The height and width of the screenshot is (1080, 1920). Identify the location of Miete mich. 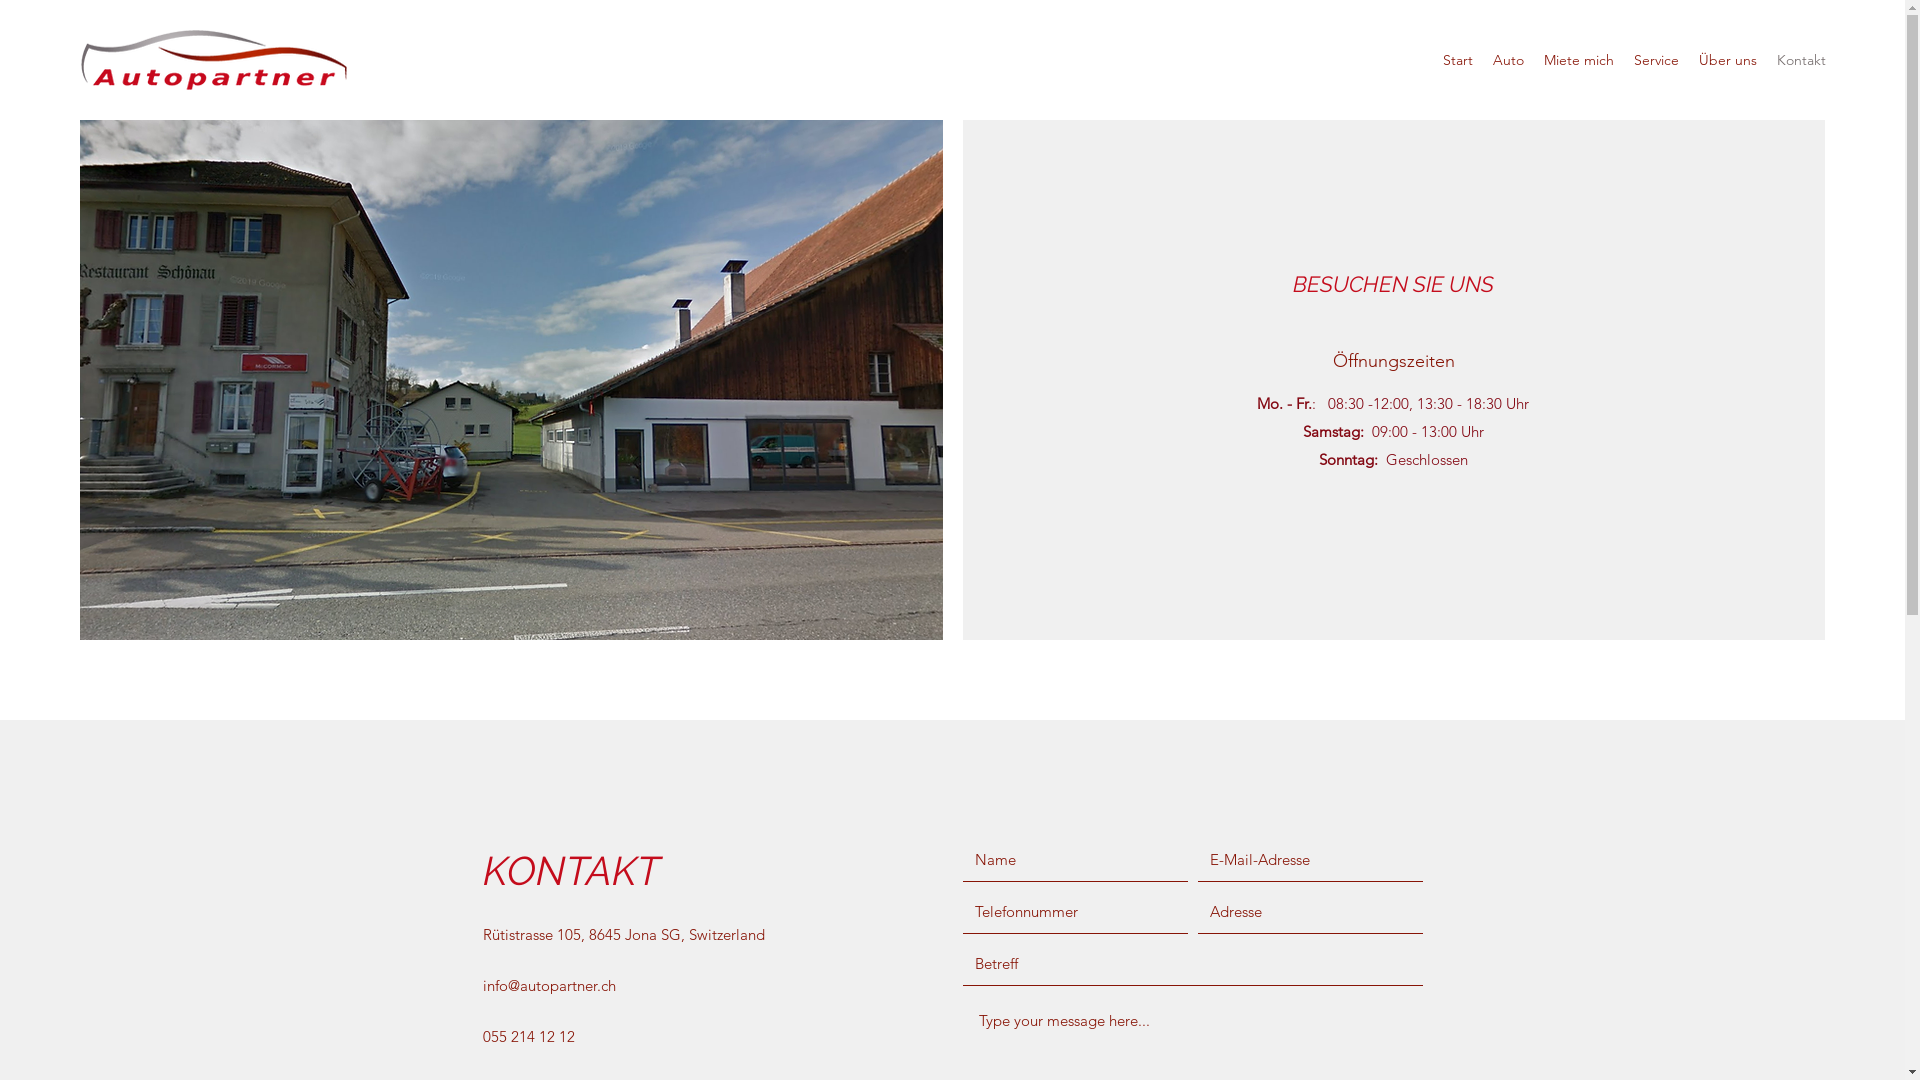
(1579, 60).